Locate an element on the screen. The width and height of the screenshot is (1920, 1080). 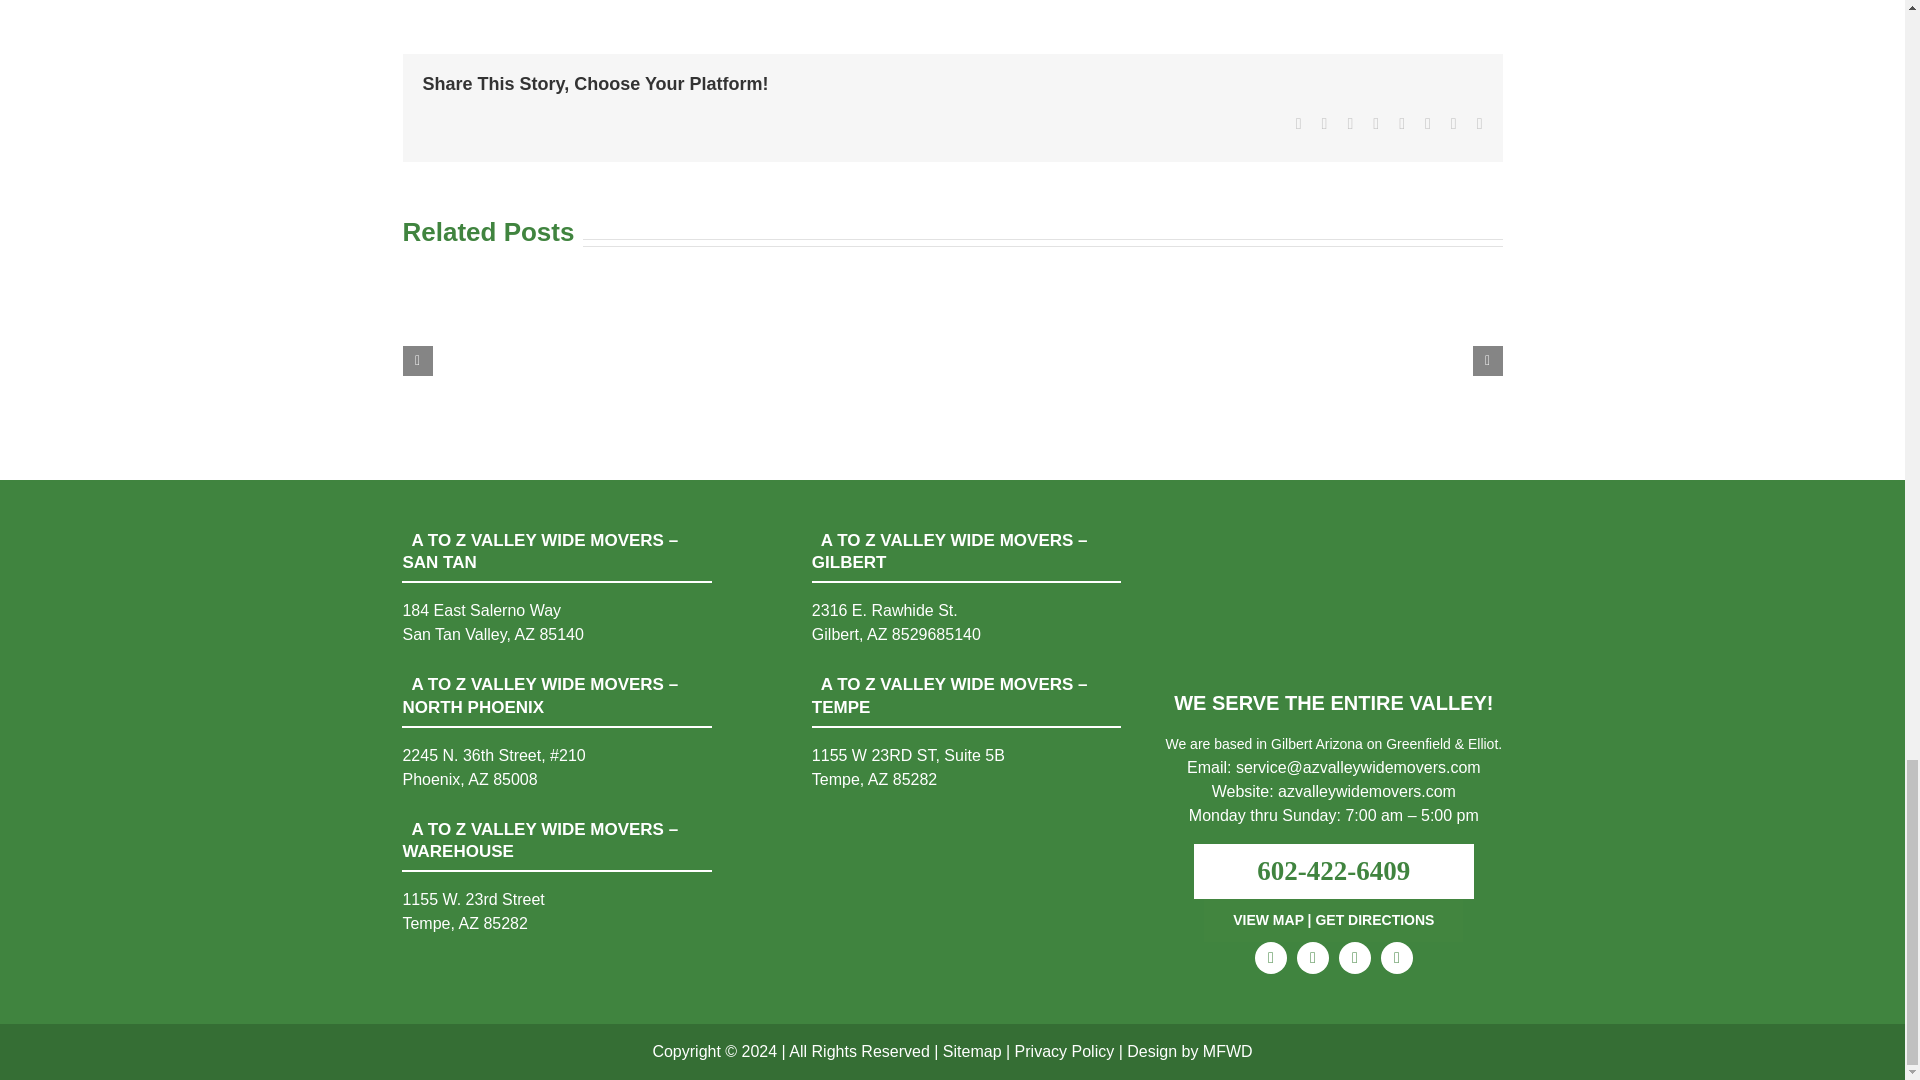
Pinterest is located at coordinates (1396, 958).